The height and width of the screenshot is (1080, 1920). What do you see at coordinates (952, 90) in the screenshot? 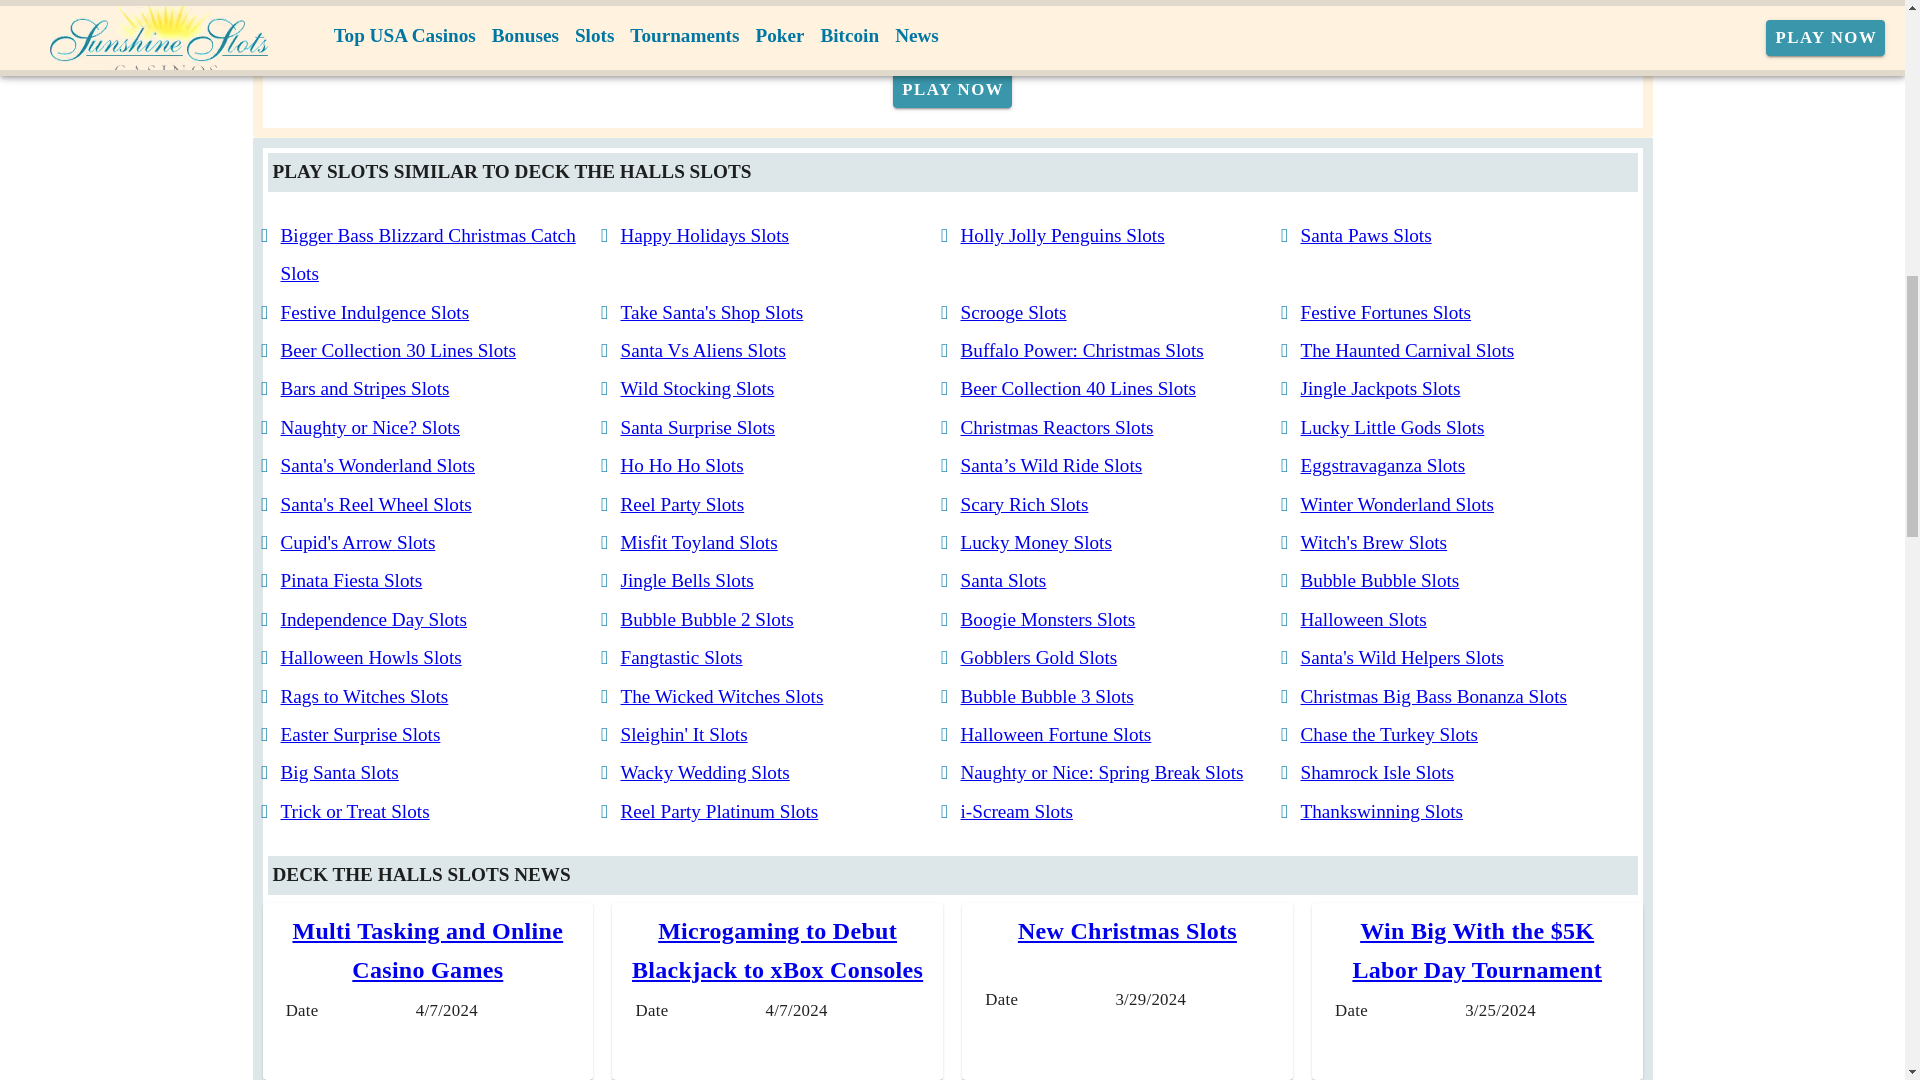
I see `PLAY NOW` at bounding box center [952, 90].